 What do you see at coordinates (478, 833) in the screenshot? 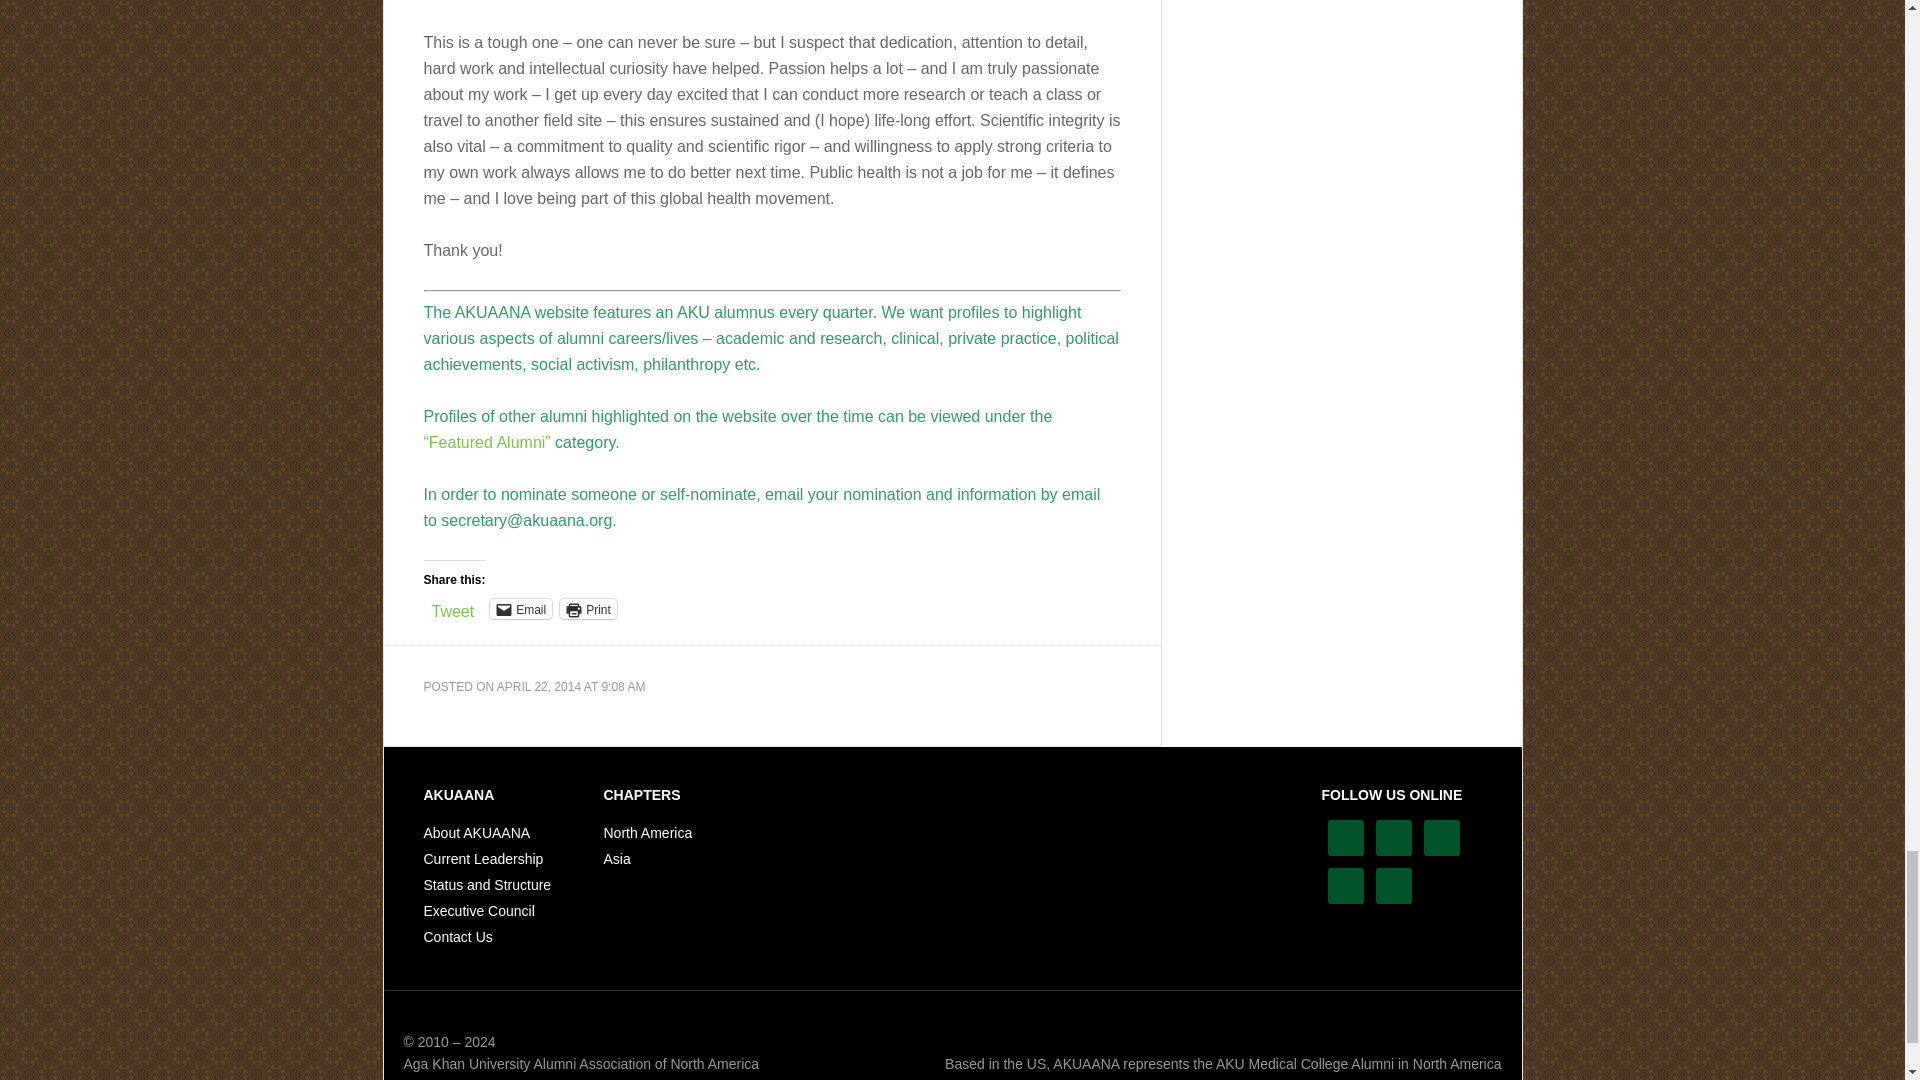
I see `About AKUAANA` at bounding box center [478, 833].